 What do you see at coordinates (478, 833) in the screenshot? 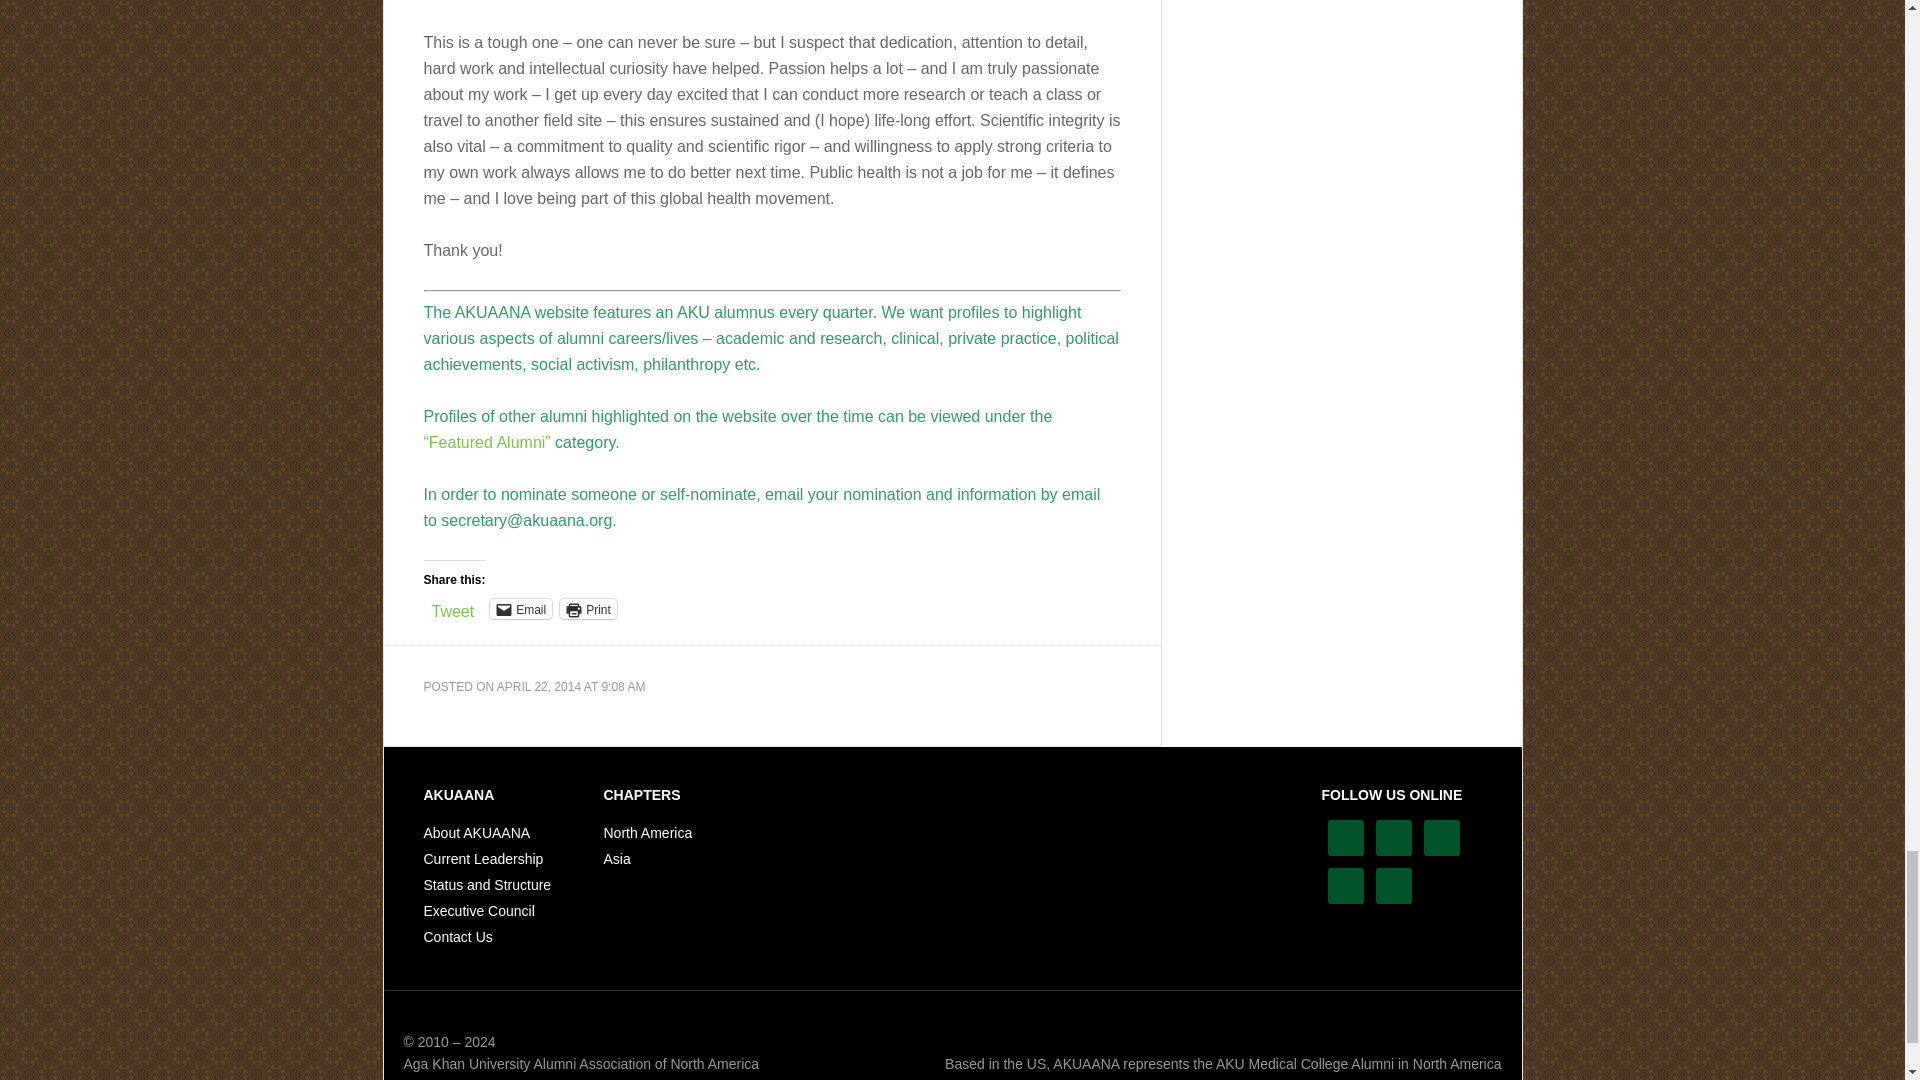
I see `About AKUAANA` at bounding box center [478, 833].